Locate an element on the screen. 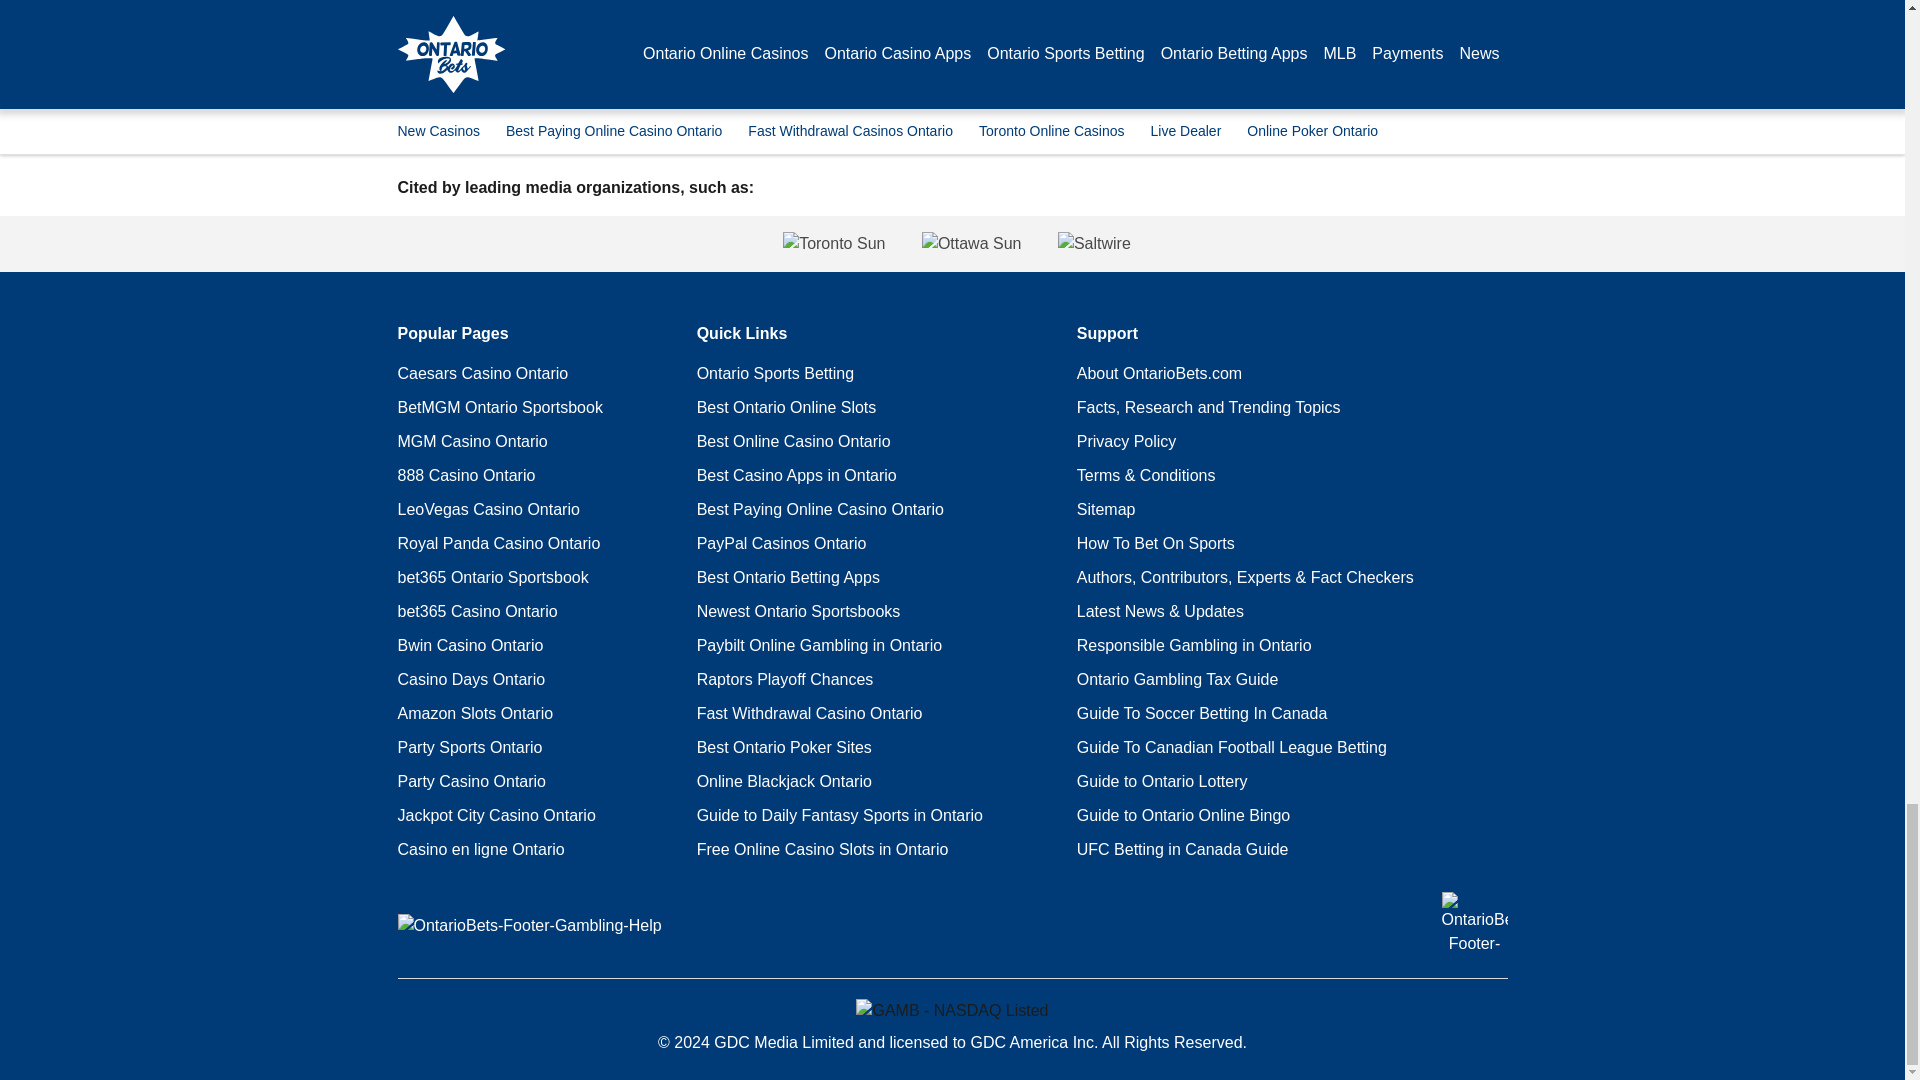 This screenshot has width=1920, height=1080. OntarioBets-Footer-Gambling-Help is located at coordinates (530, 926).